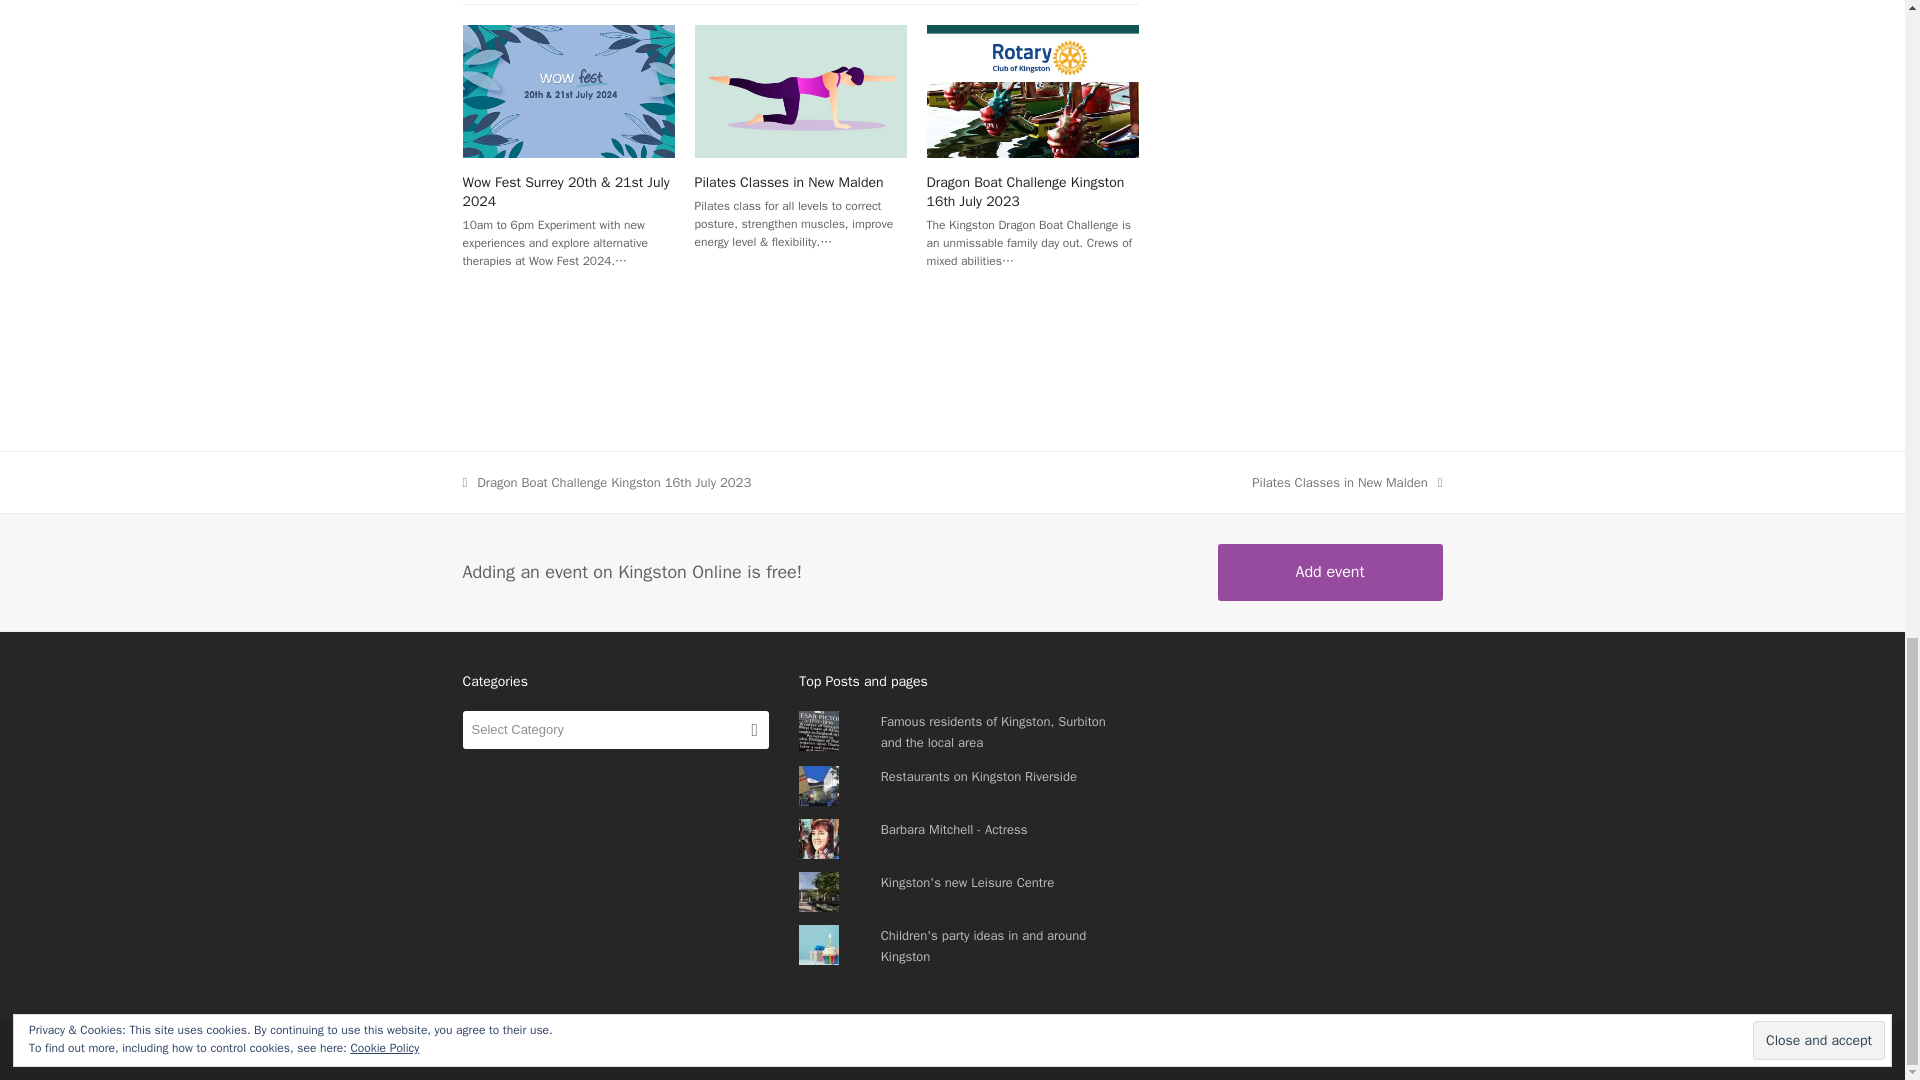 This screenshot has width=1920, height=1080. Describe the element at coordinates (993, 731) in the screenshot. I see `Famous residents of Kingston, Surbiton and the local area` at that location.